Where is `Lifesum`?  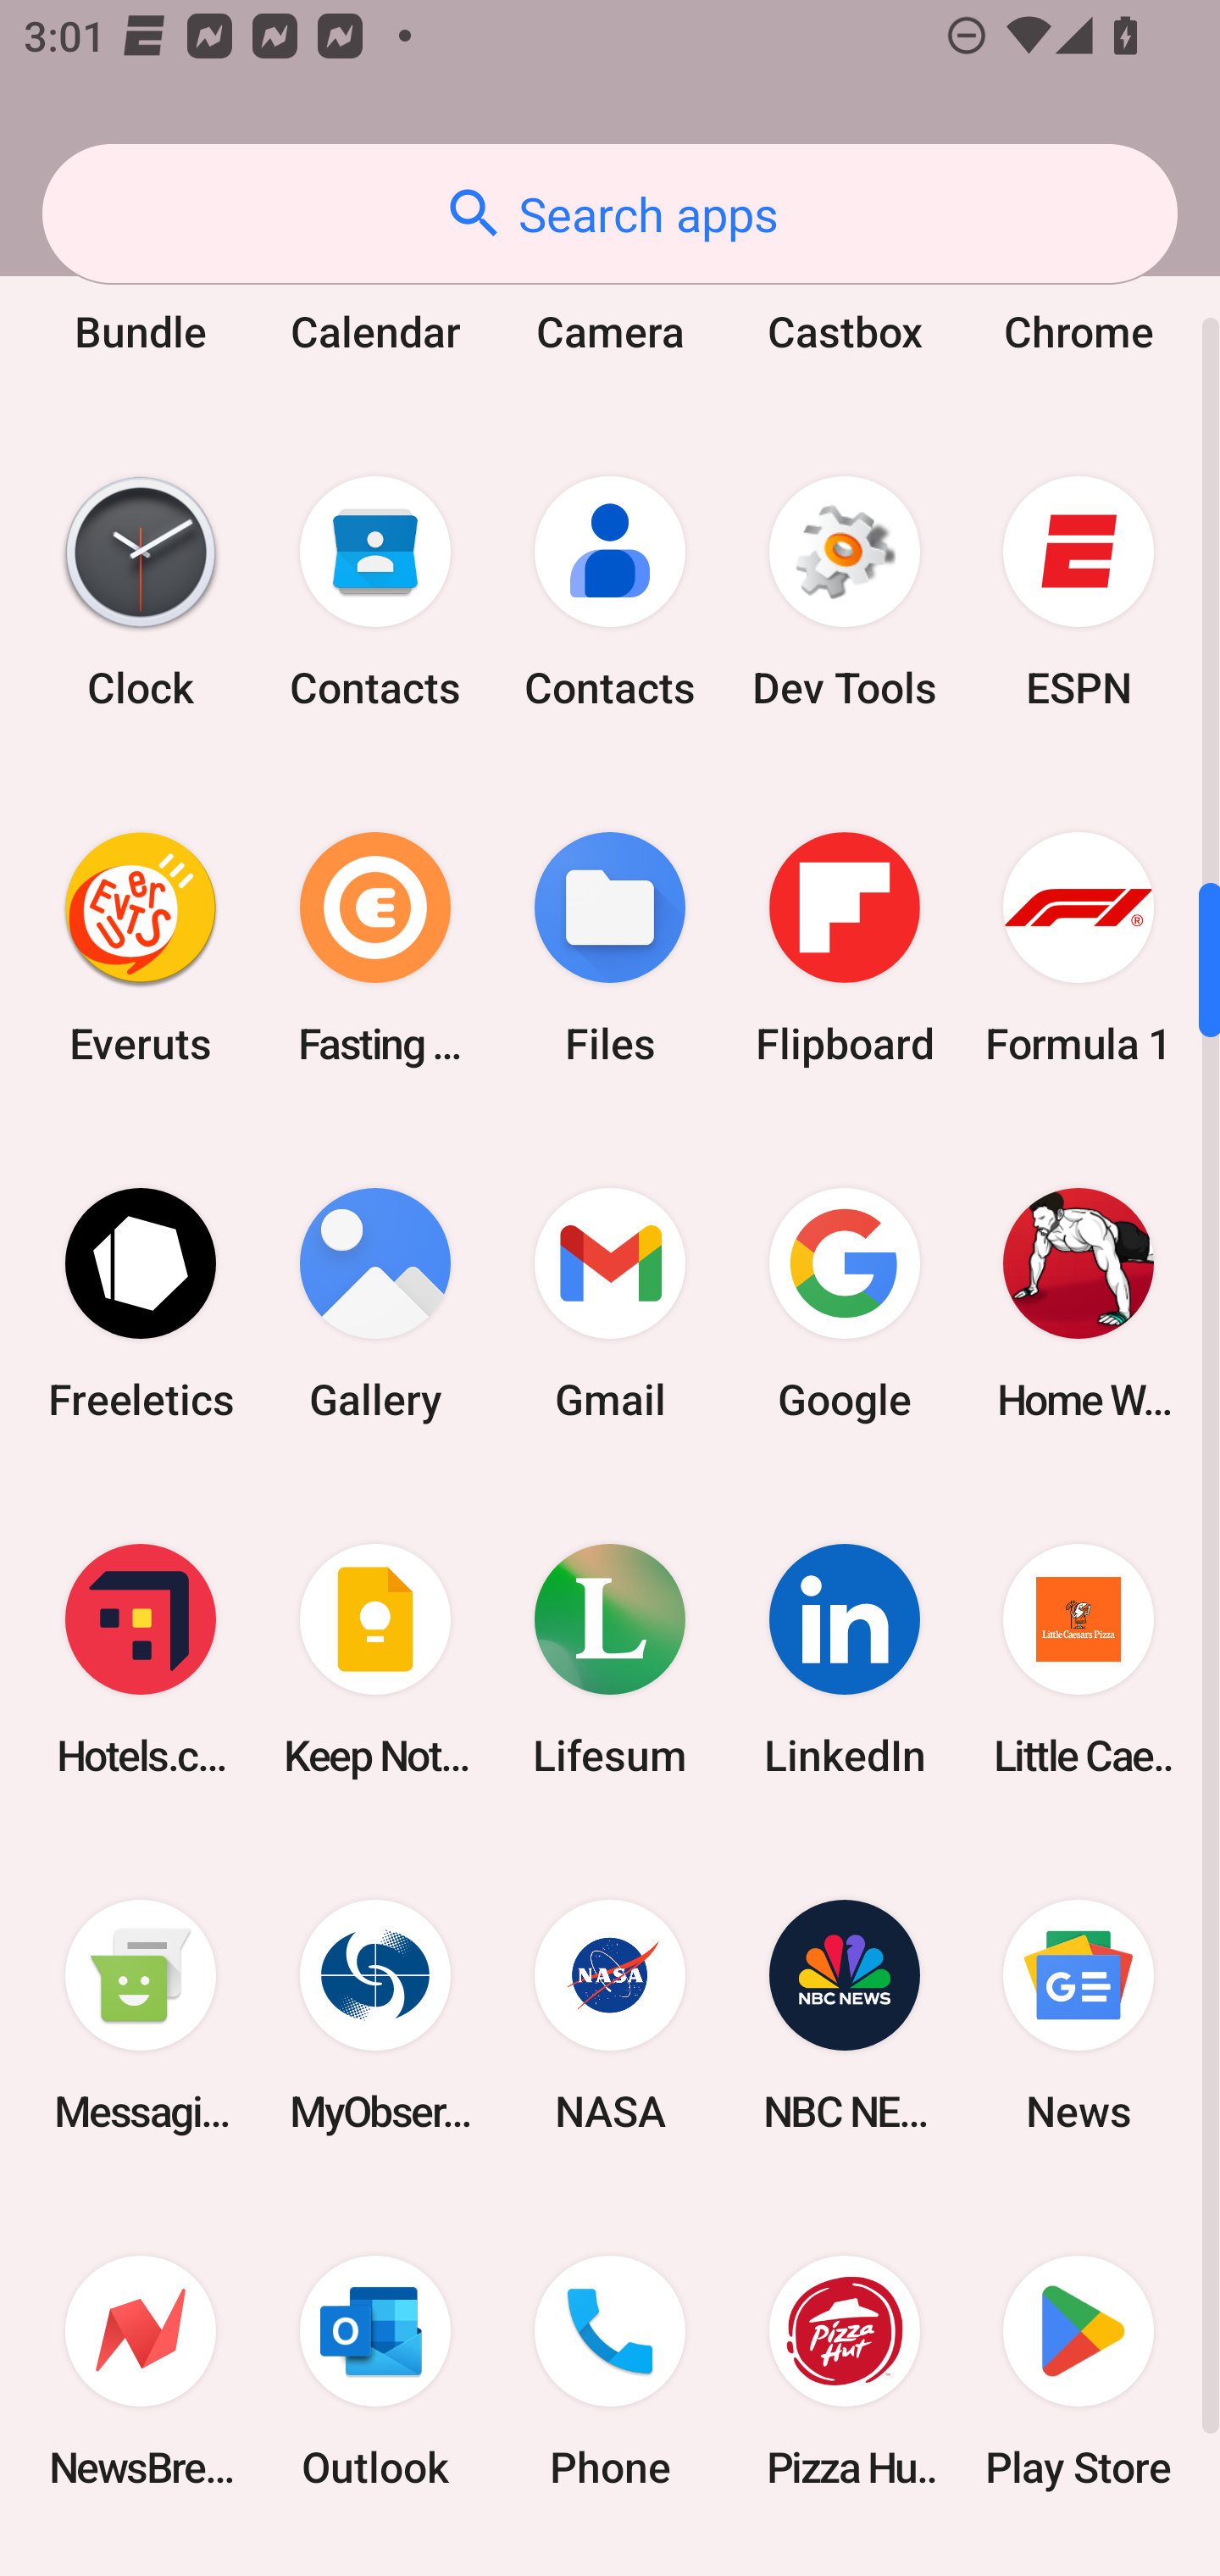
Lifesum is located at coordinates (610, 1658).